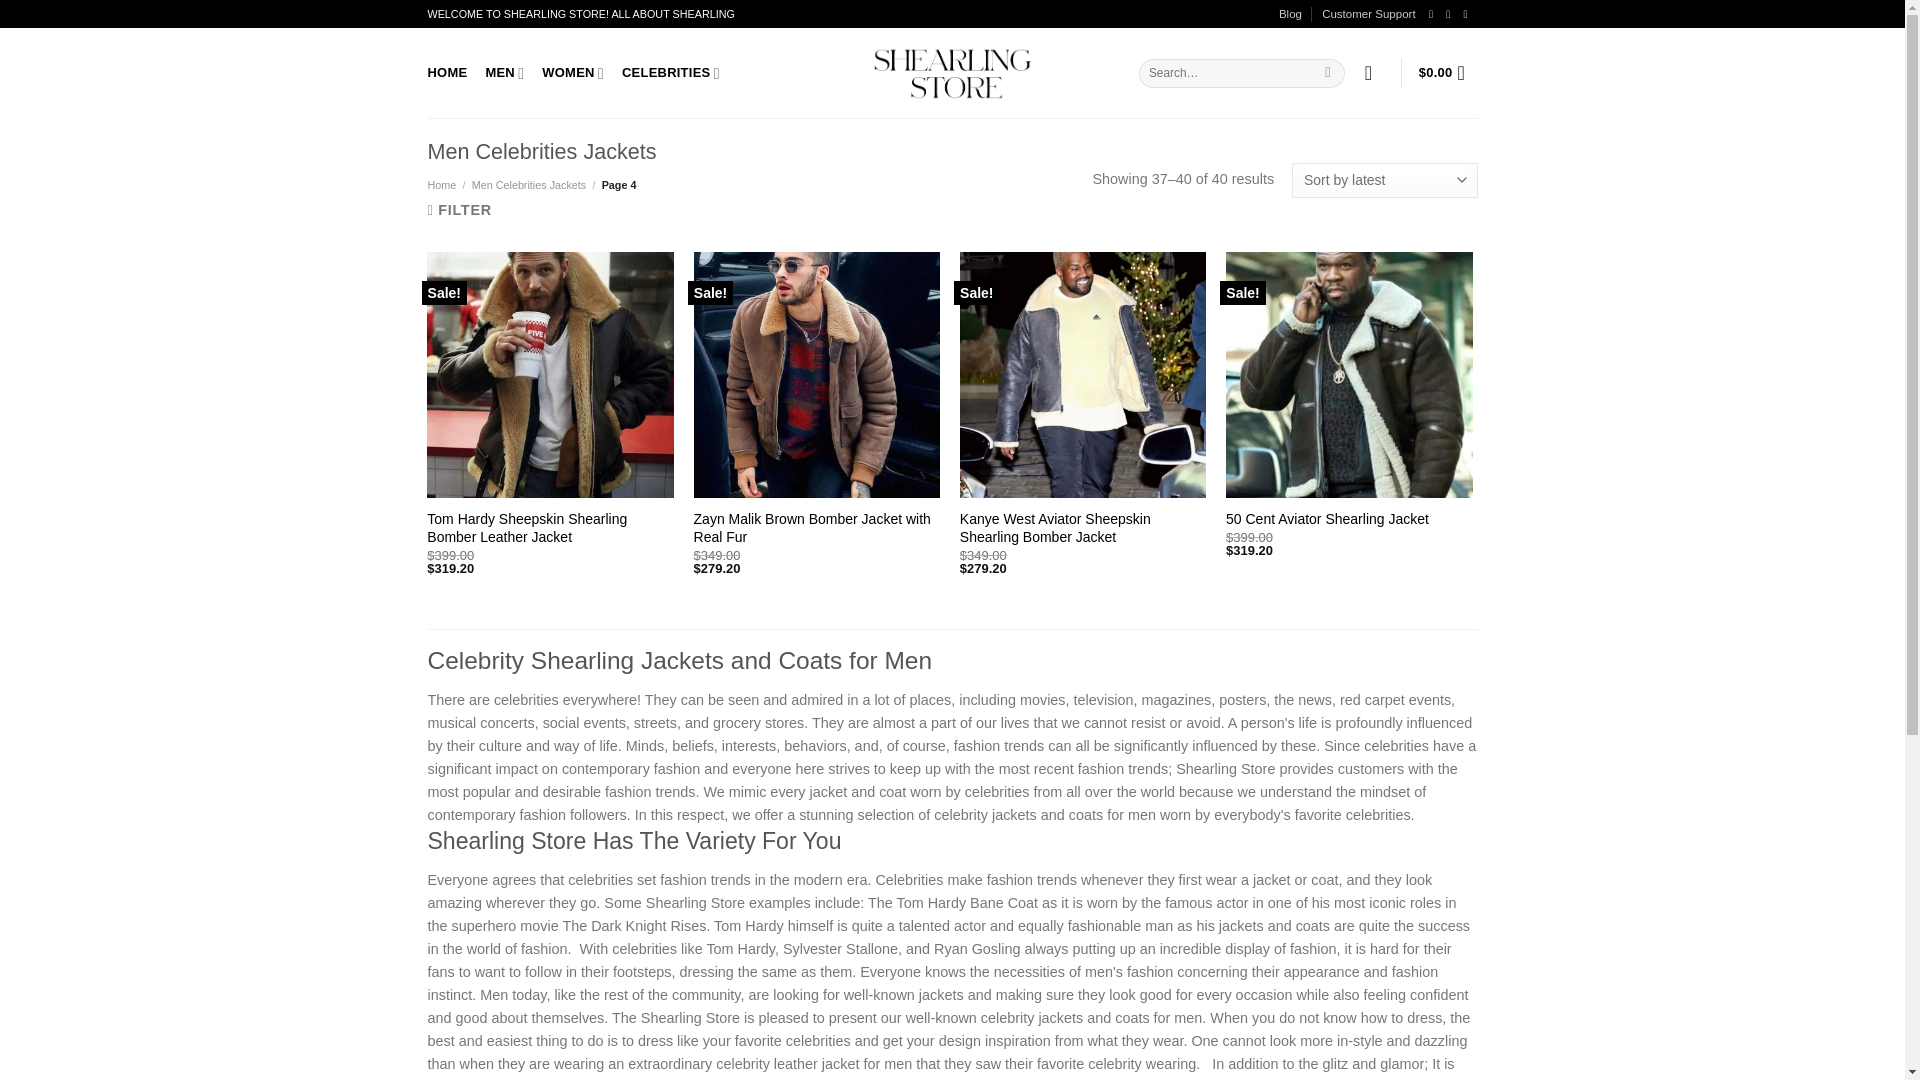  What do you see at coordinates (1368, 14) in the screenshot?
I see `Customer Support` at bounding box center [1368, 14].